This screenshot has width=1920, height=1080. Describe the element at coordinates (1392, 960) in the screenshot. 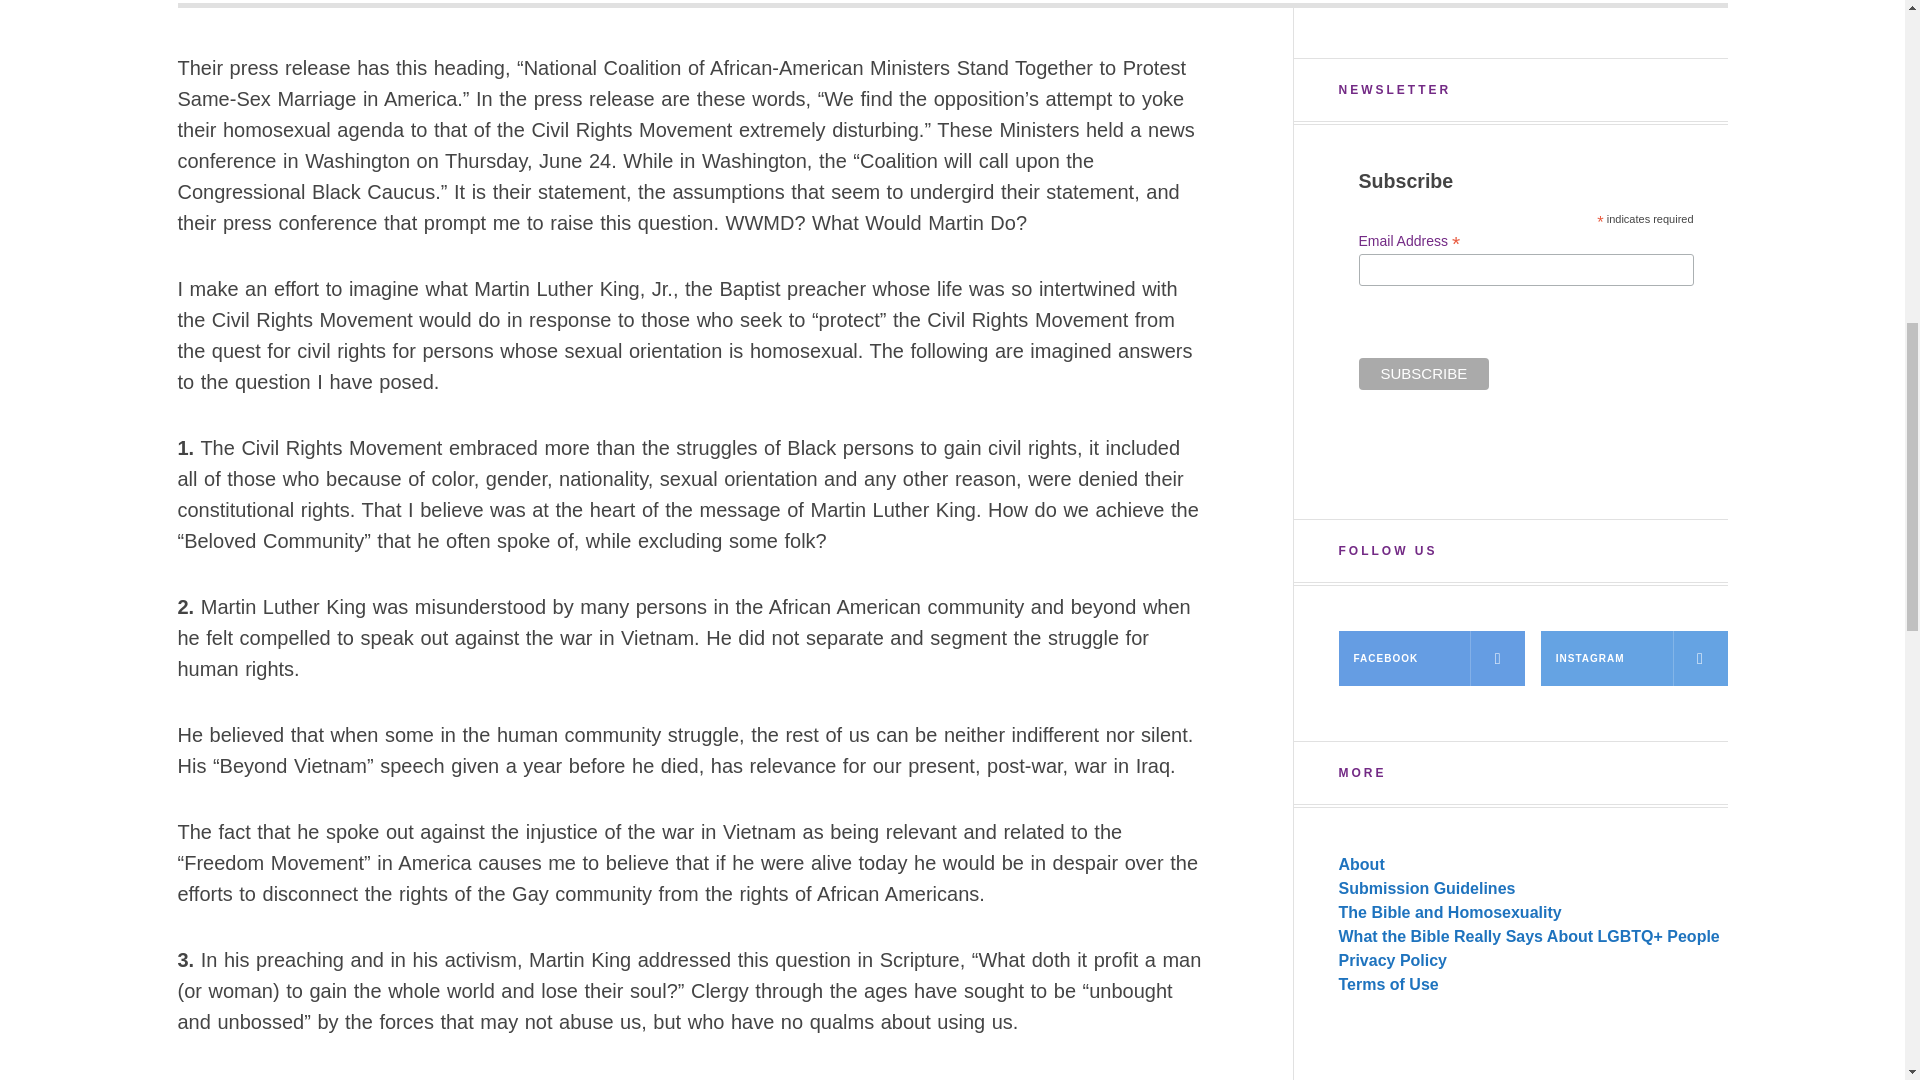

I see `Privacy Policy` at that location.